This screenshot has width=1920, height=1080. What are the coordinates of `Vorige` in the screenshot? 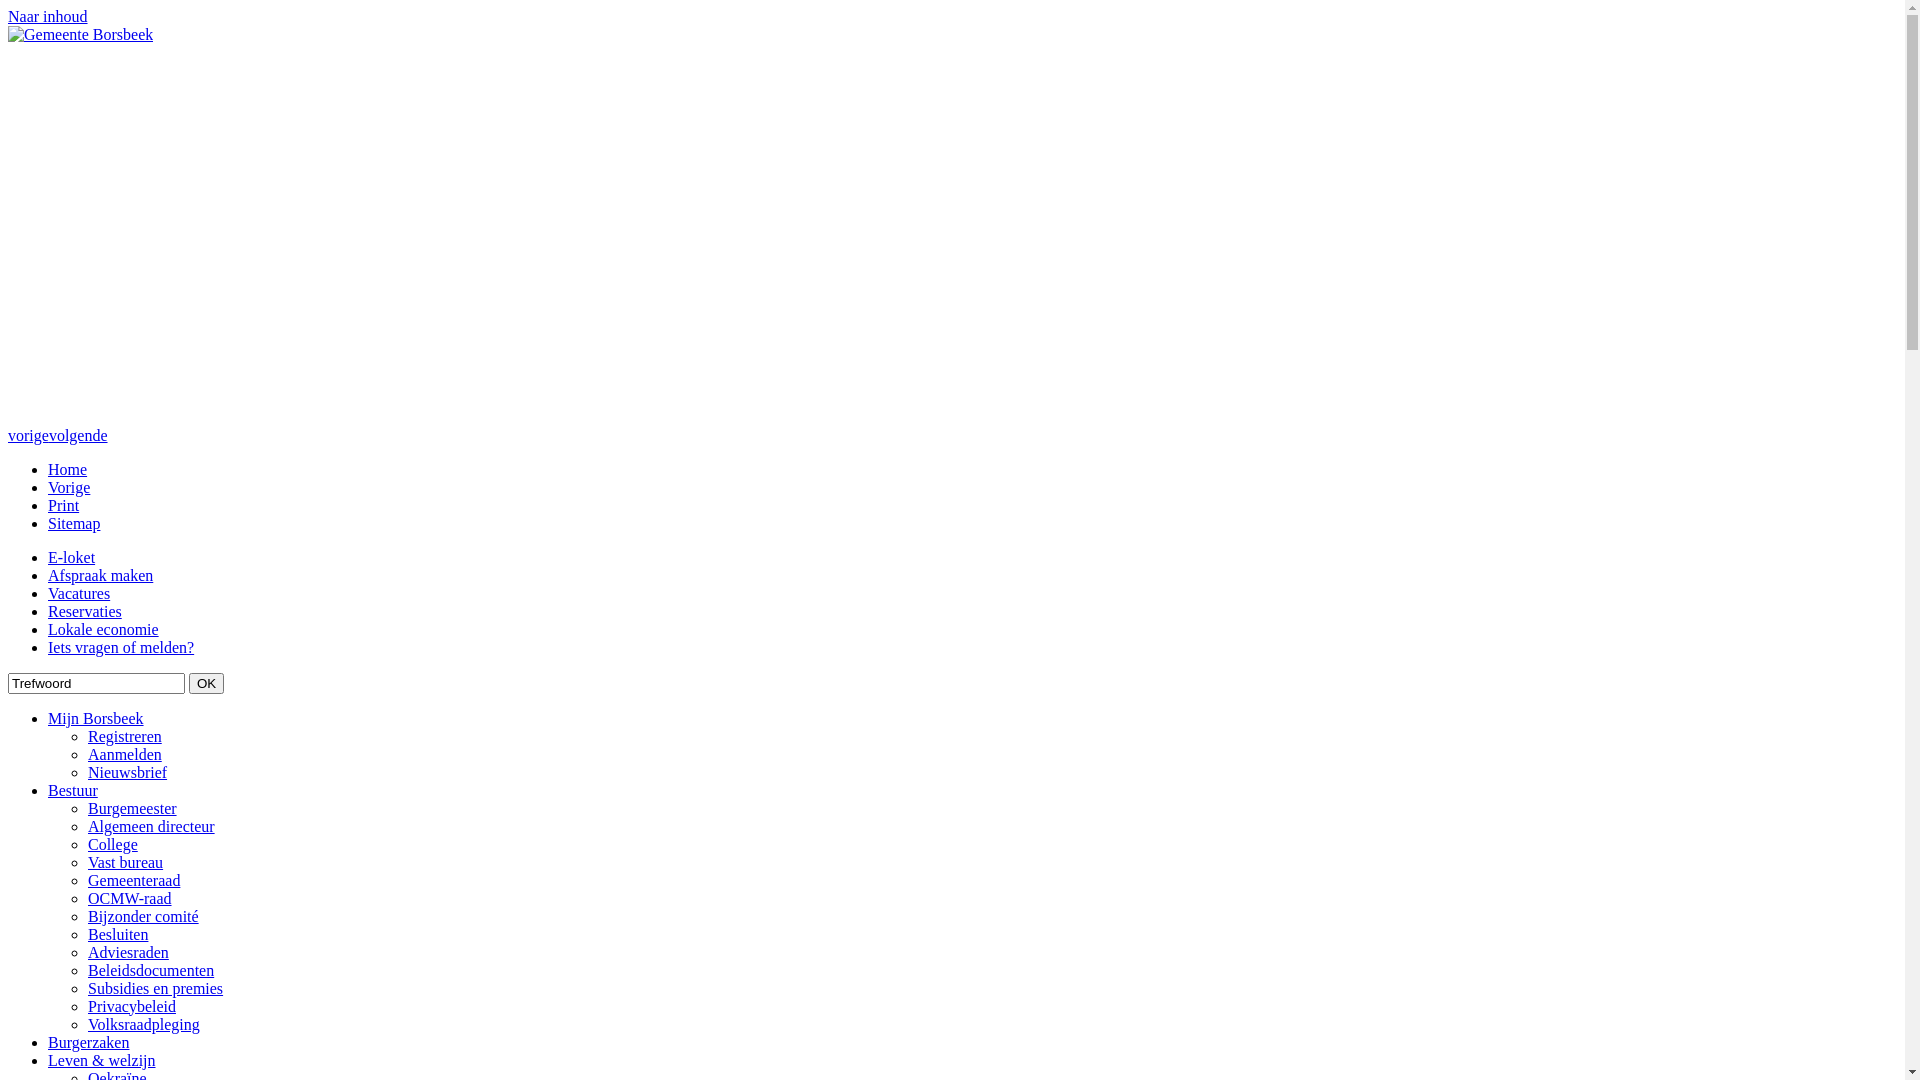 It's located at (69, 488).